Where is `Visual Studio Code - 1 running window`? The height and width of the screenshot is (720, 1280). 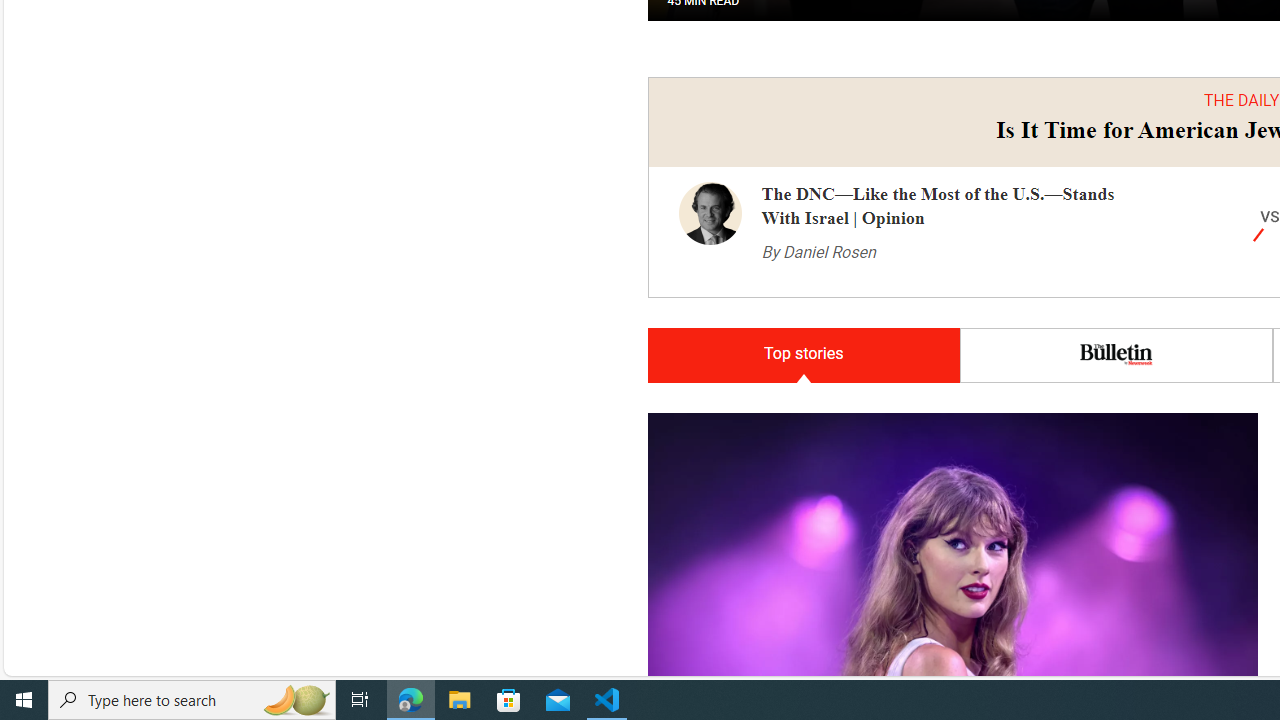 Visual Studio Code - 1 running window is located at coordinates (607, 700).